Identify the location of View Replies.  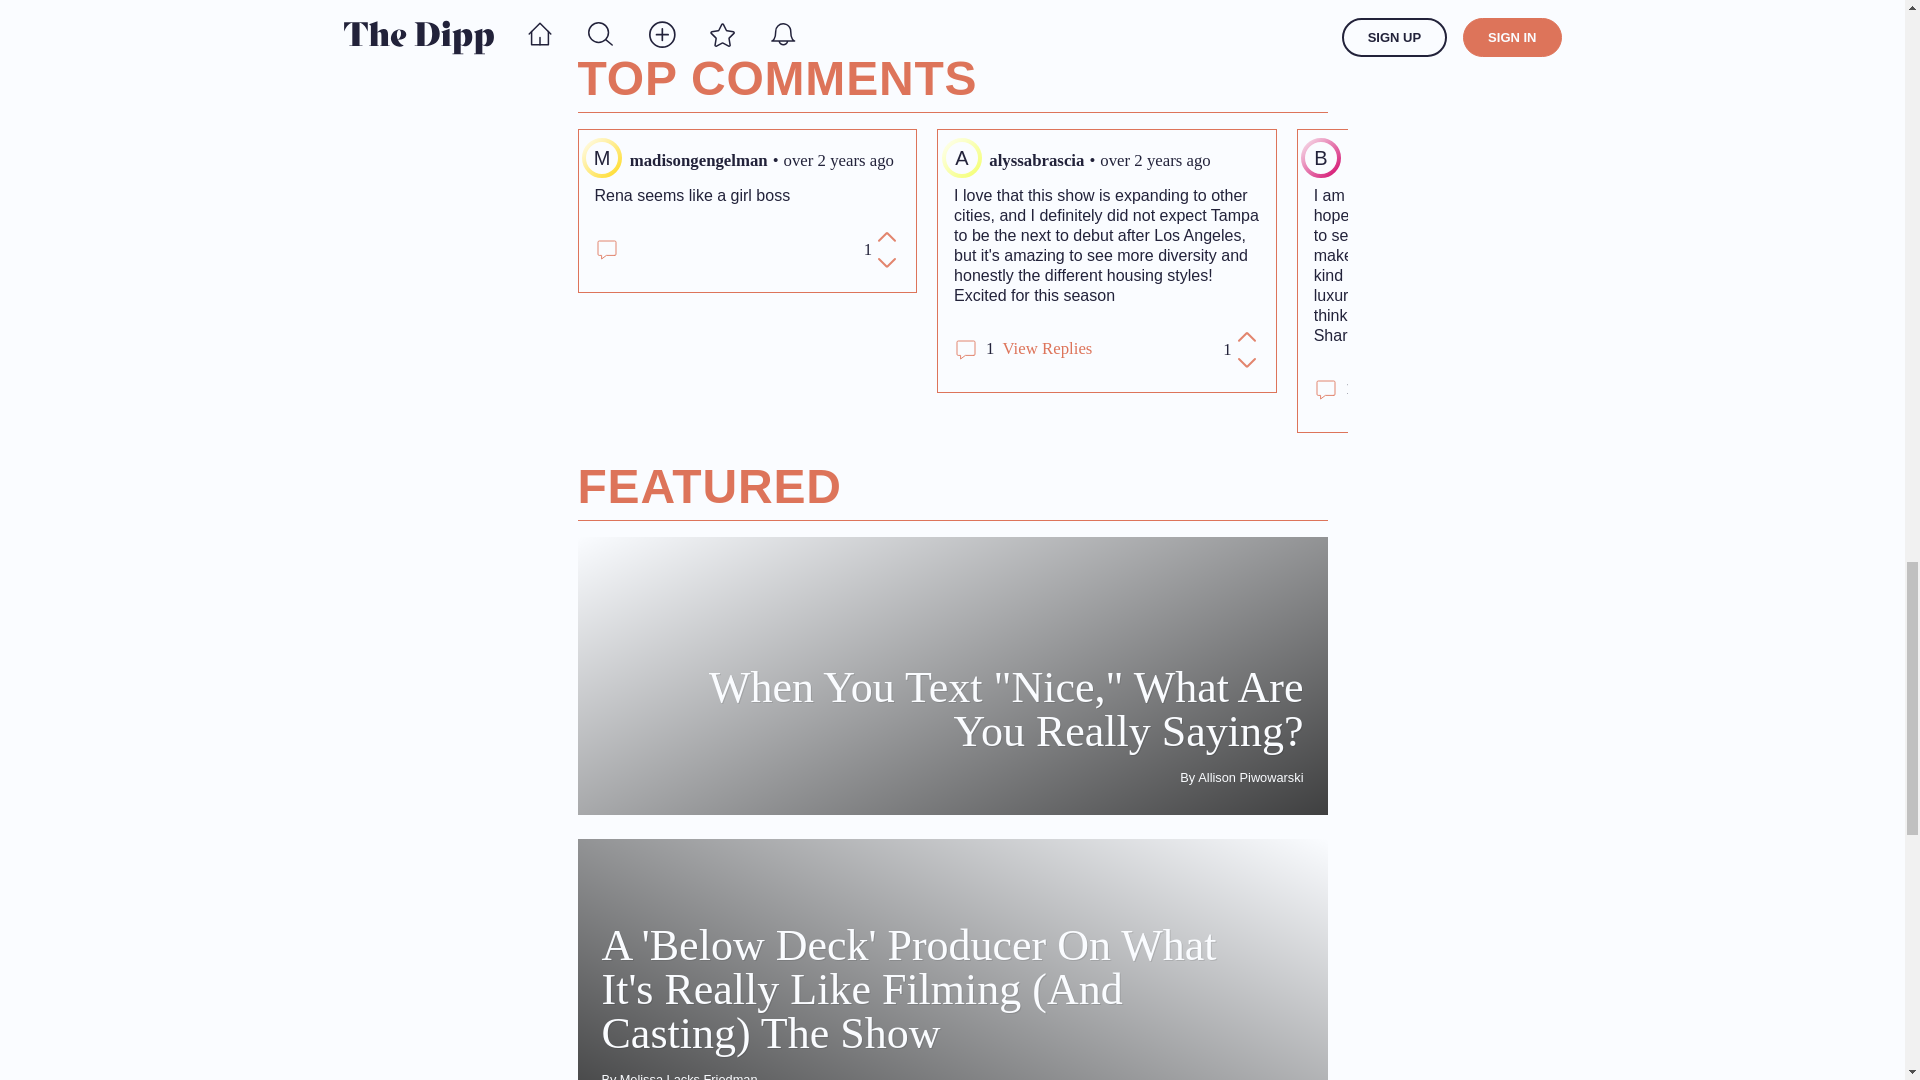
(1047, 348).